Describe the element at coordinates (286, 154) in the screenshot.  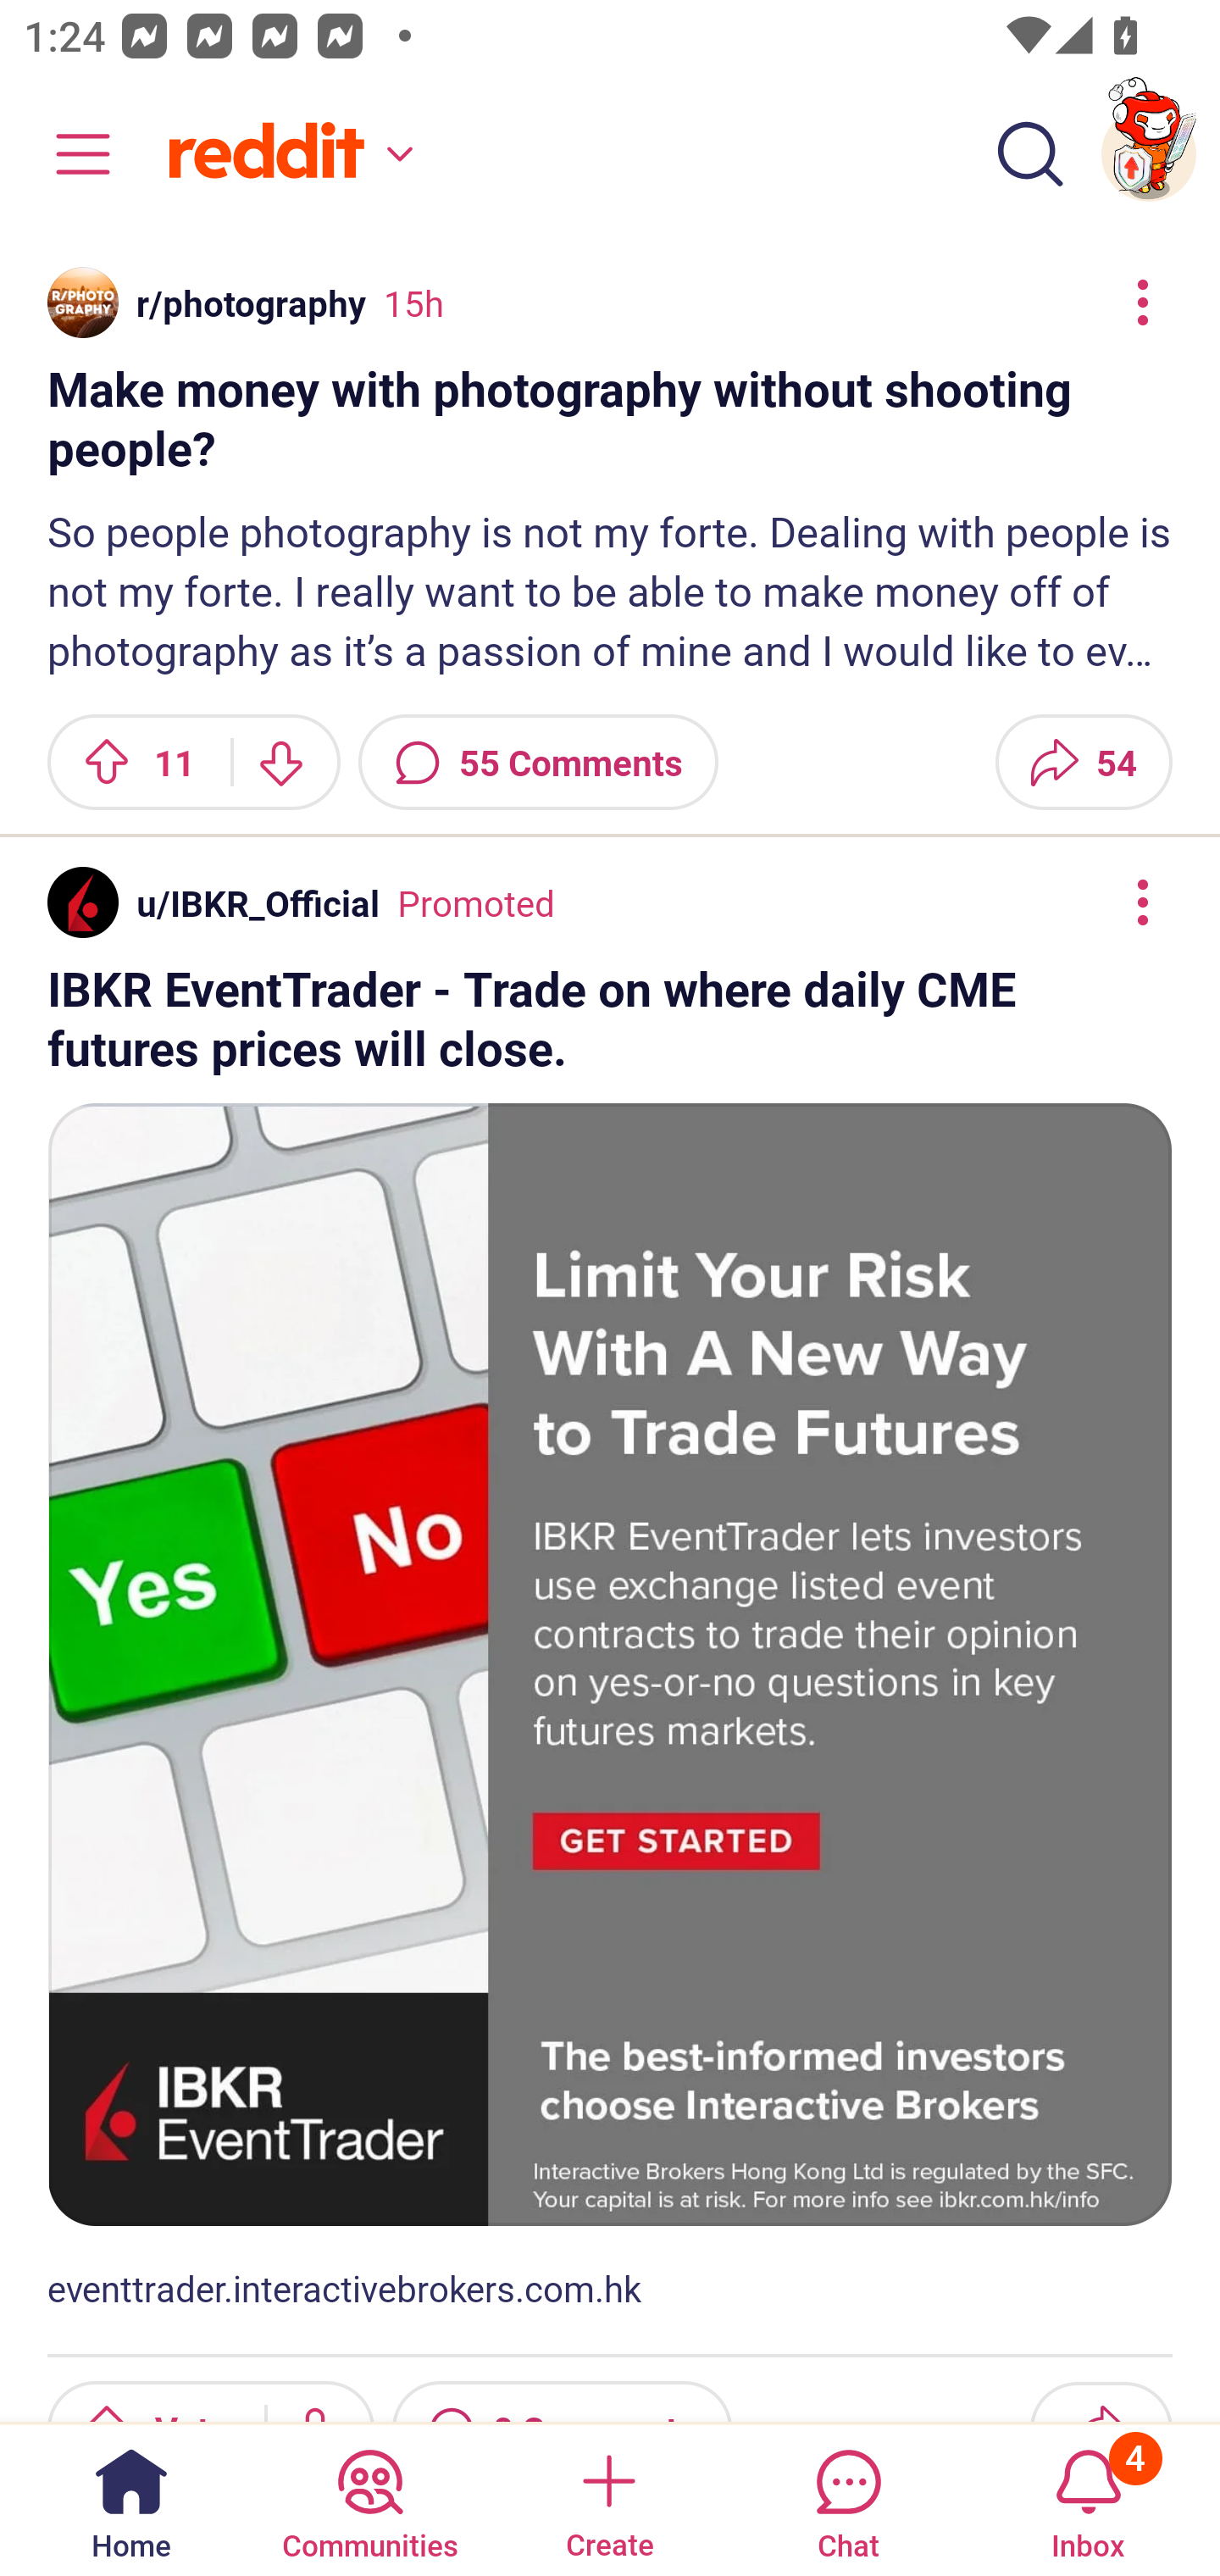
I see `Home feed` at that location.